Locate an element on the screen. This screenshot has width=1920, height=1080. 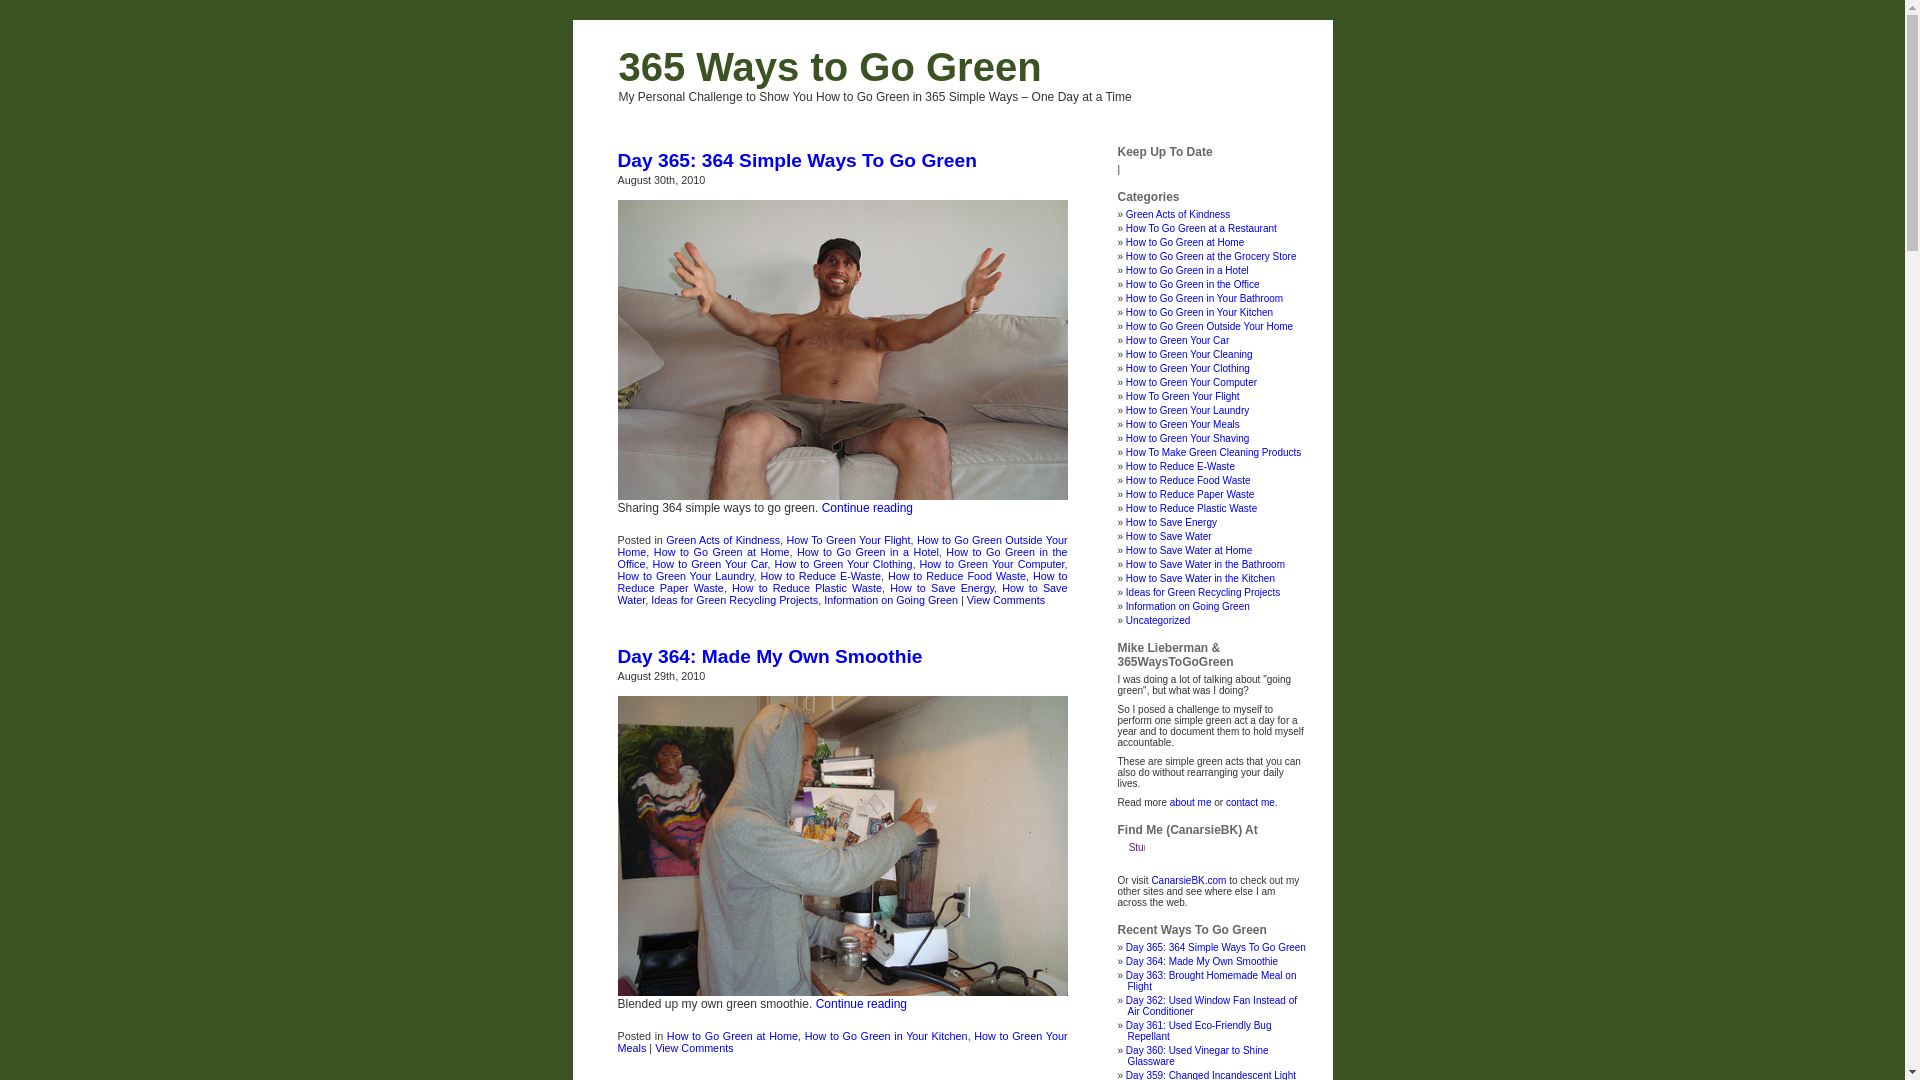
How to Green Your Shaving is located at coordinates (1188, 438).